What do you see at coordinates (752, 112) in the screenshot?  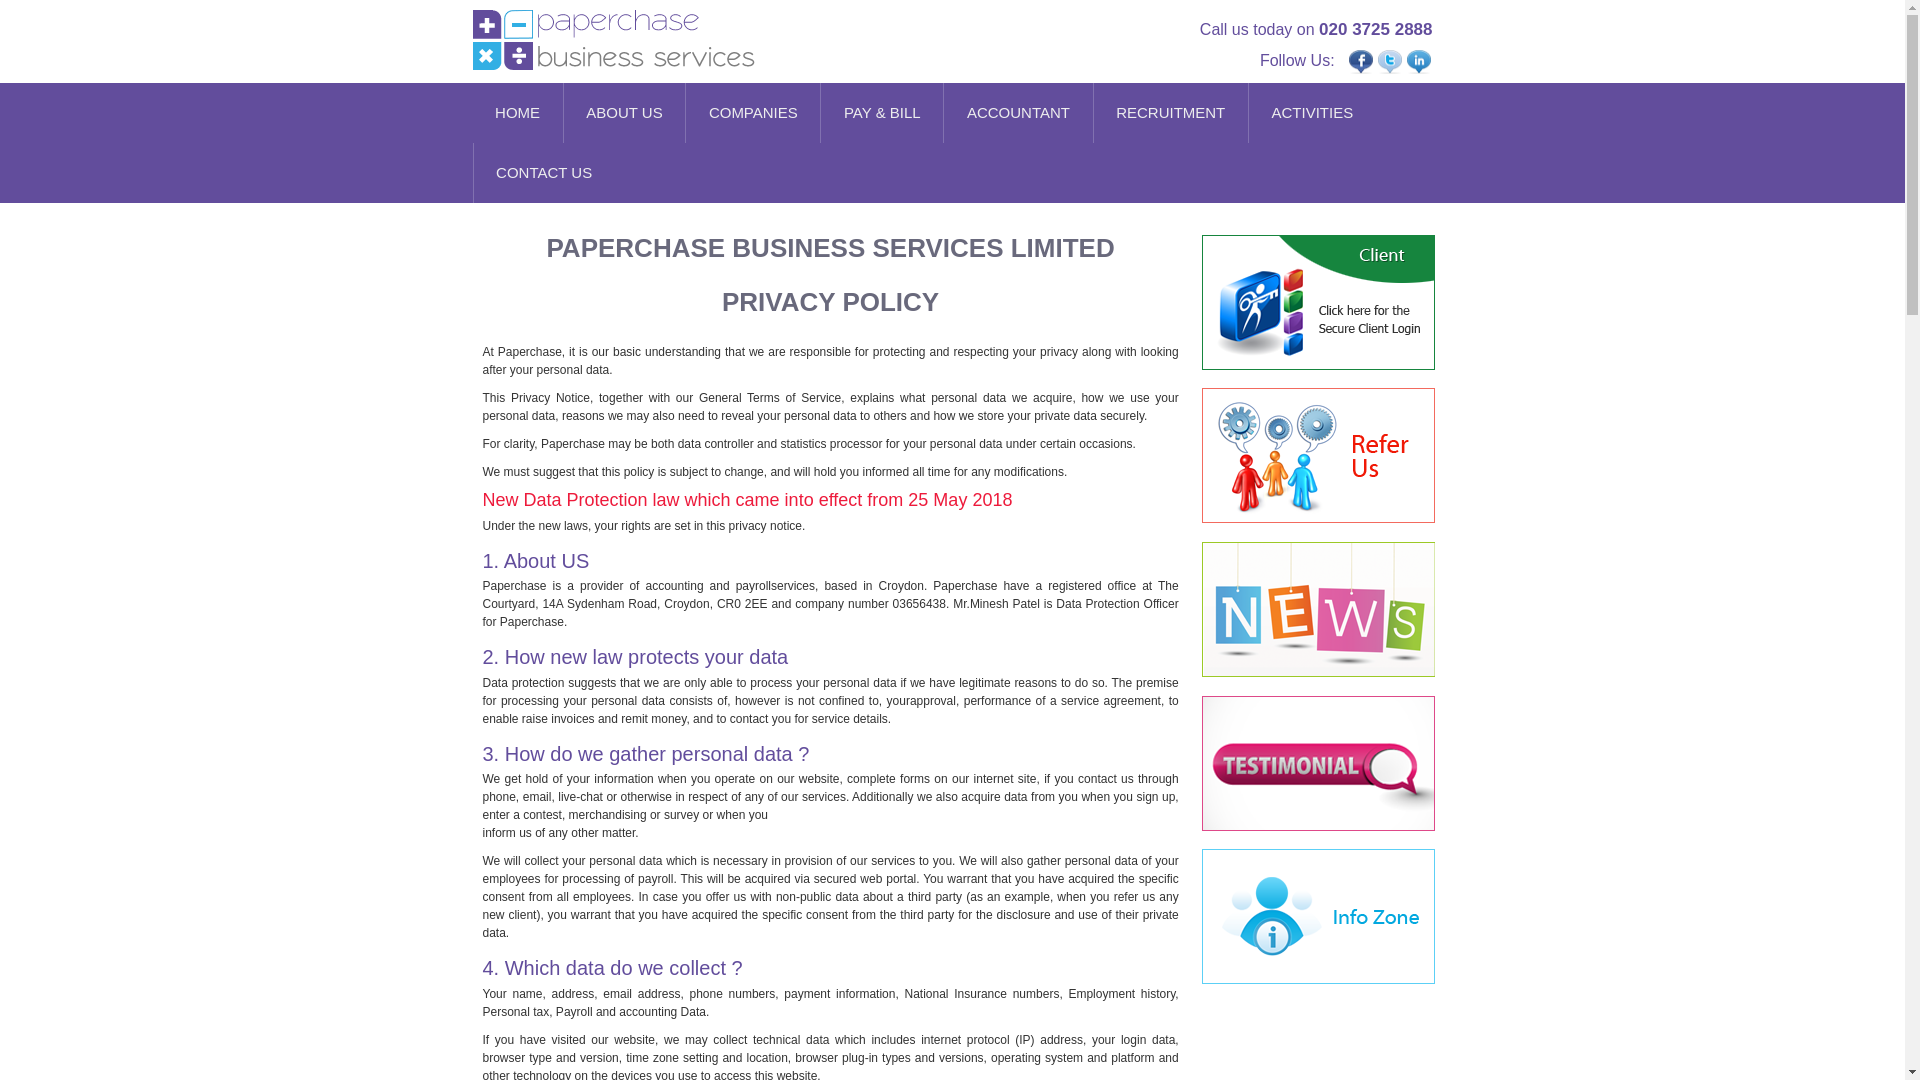 I see `COMPANIES` at bounding box center [752, 112].